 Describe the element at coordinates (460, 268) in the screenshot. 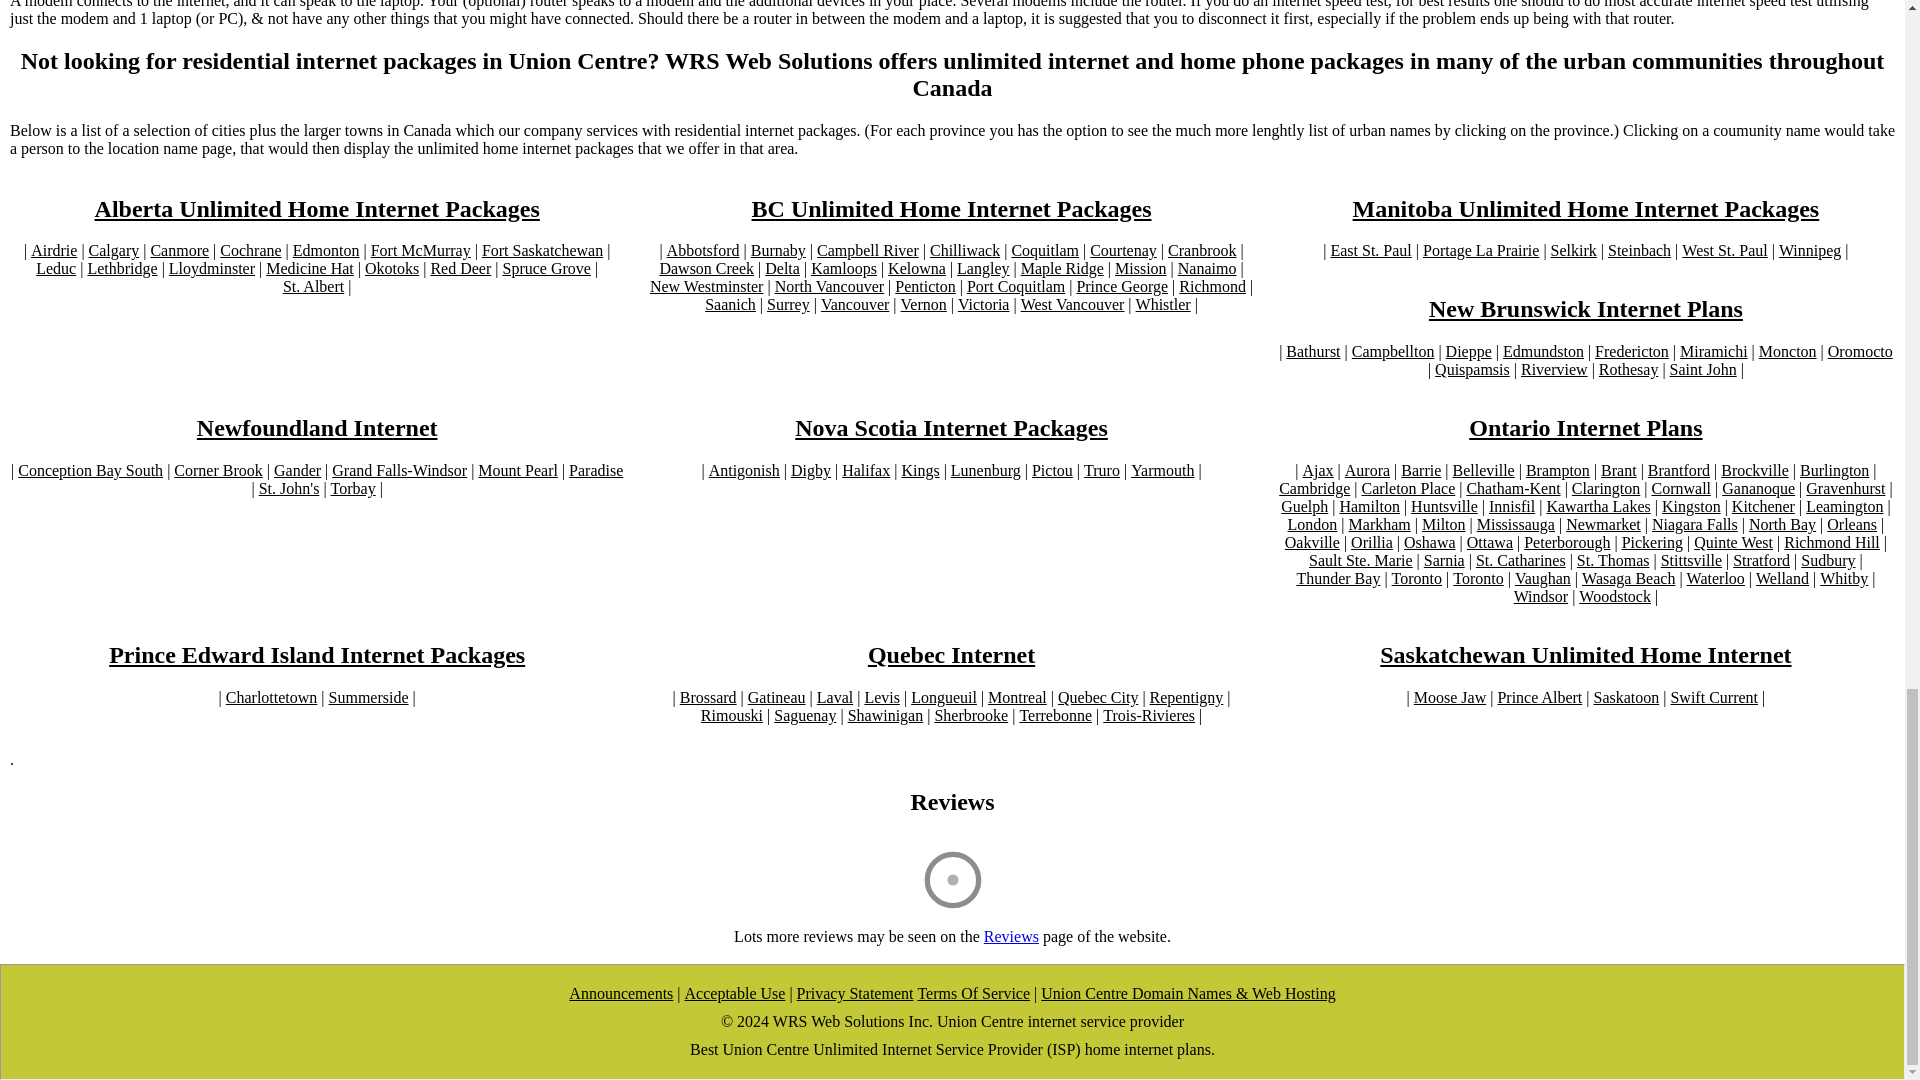

I see `Red Deer` at that location.